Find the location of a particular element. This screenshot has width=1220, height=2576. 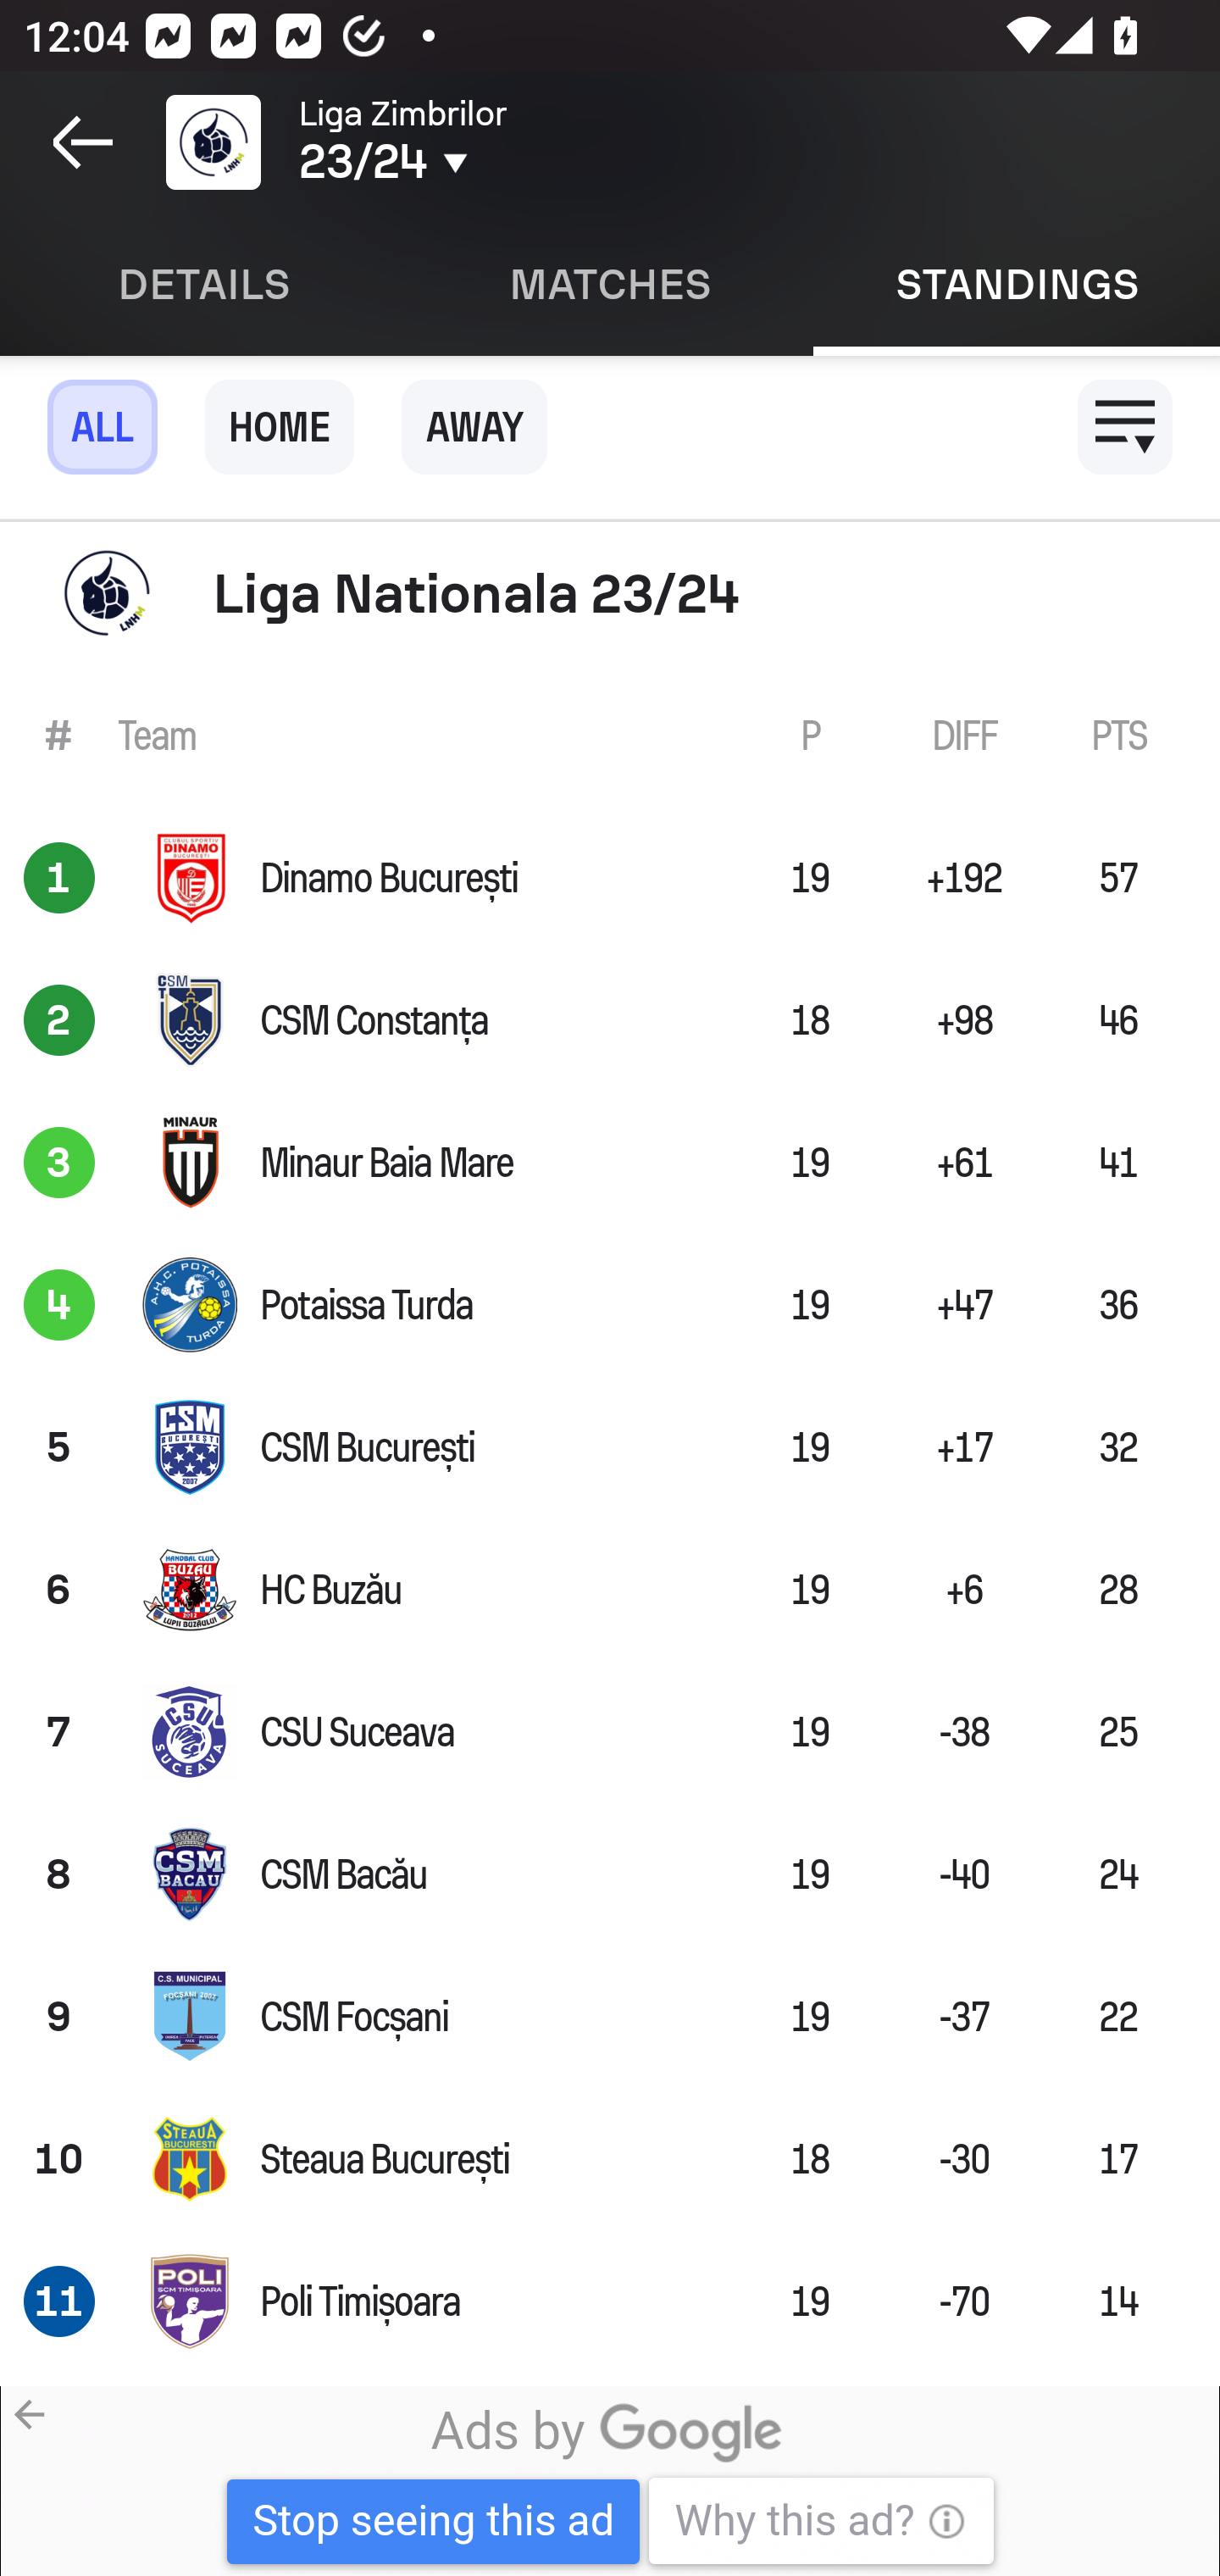

9 is located at coordinates (59, 2017).